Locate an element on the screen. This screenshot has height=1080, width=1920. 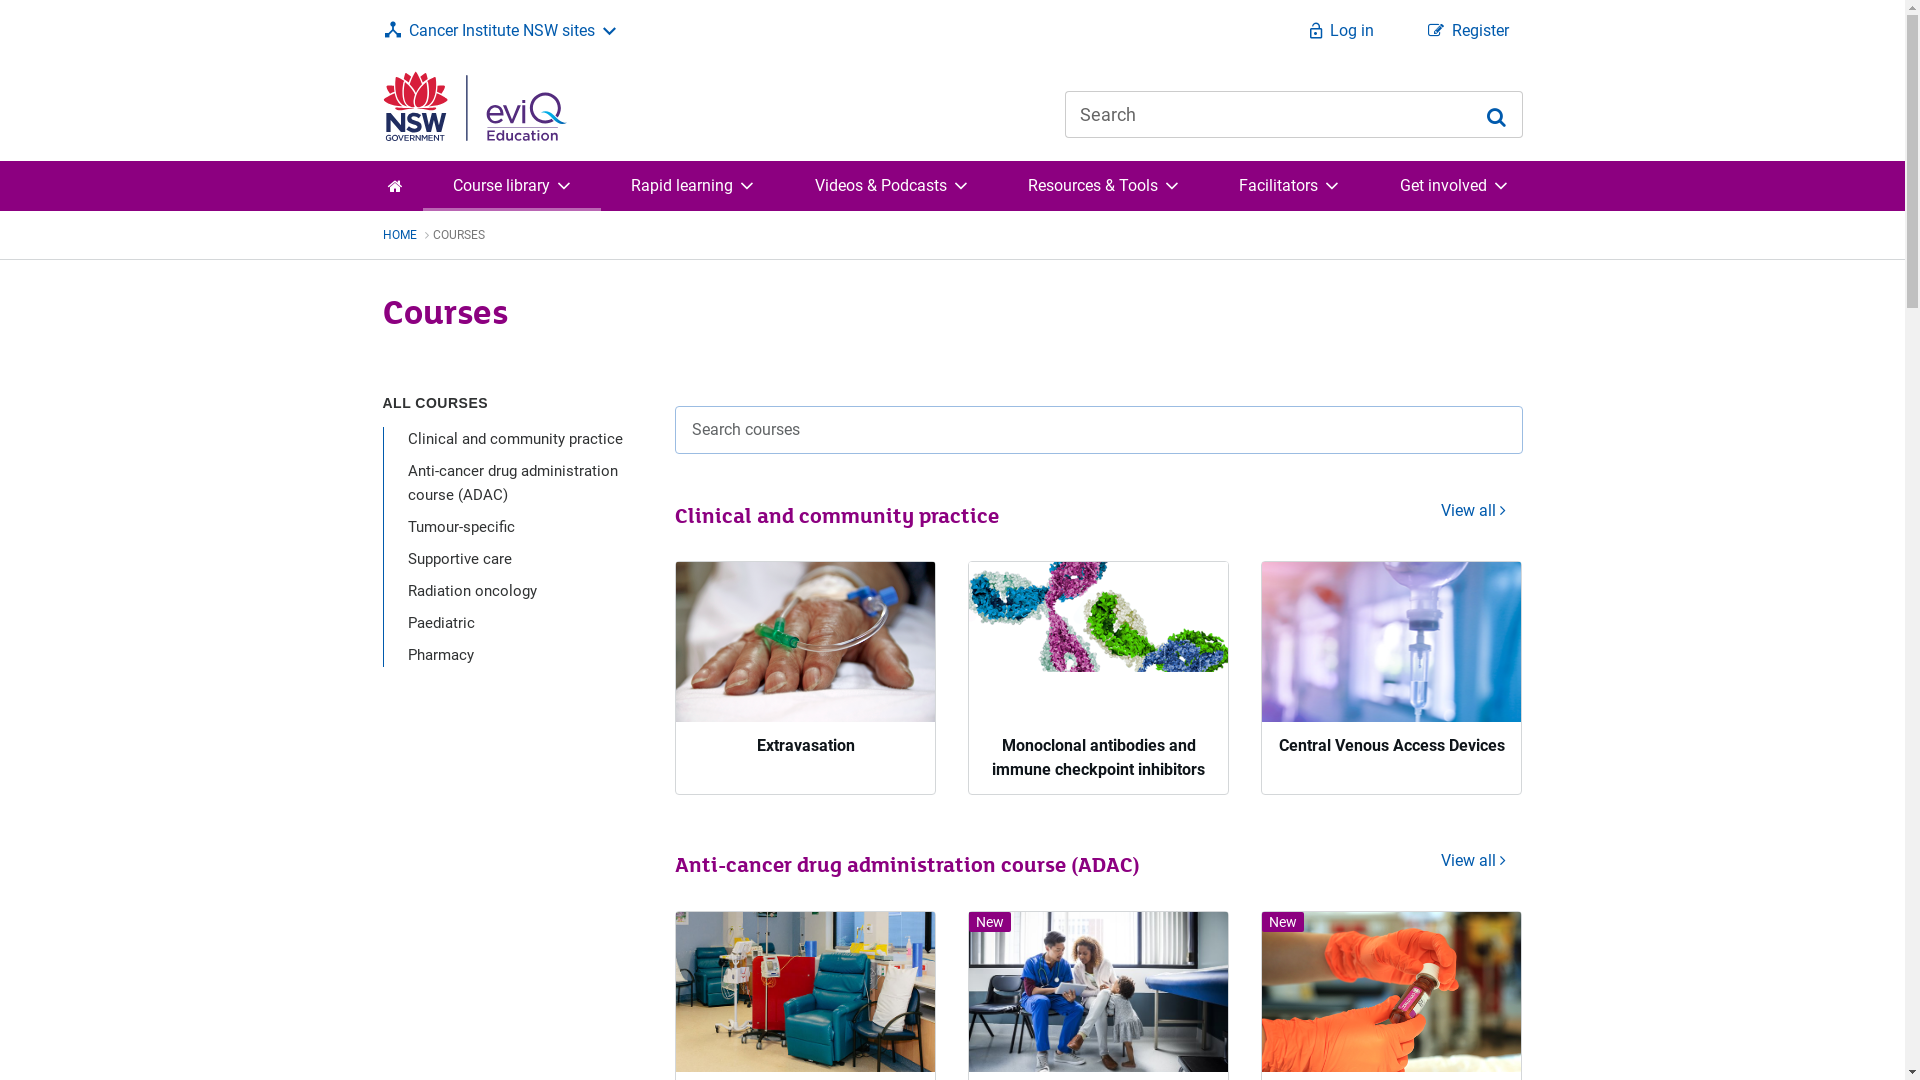
Clinical and community practice is located at coordinates (516, 439).